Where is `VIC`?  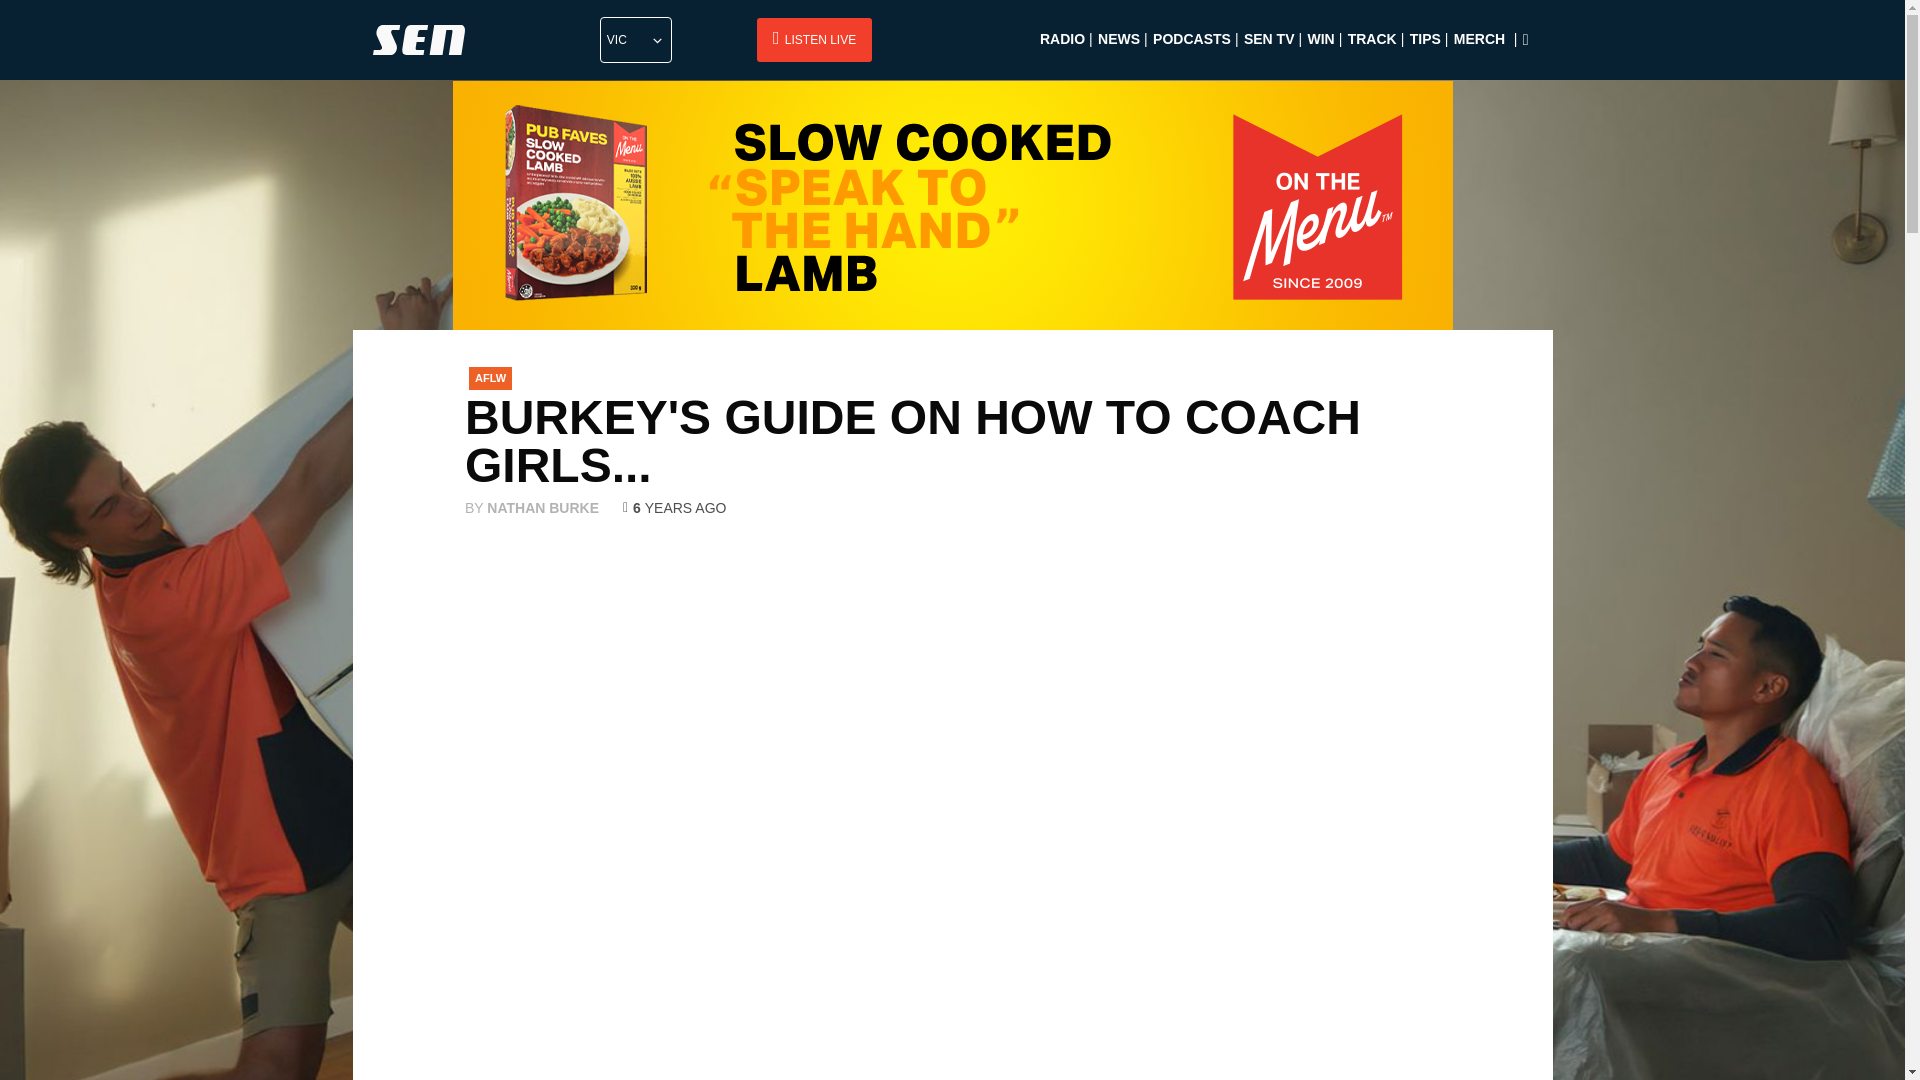
VIC is located at coordinates (636, 40).